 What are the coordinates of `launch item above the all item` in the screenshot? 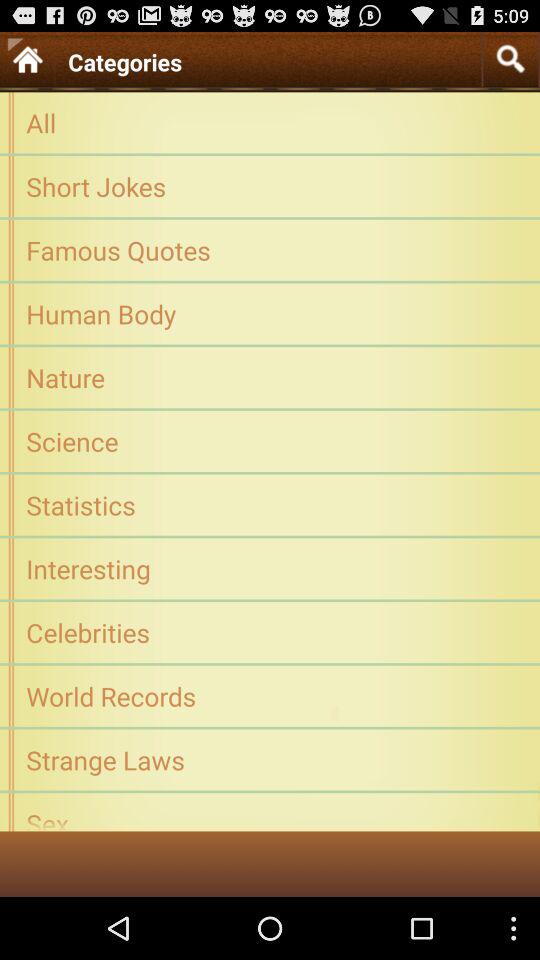 It's located at (510, 58).